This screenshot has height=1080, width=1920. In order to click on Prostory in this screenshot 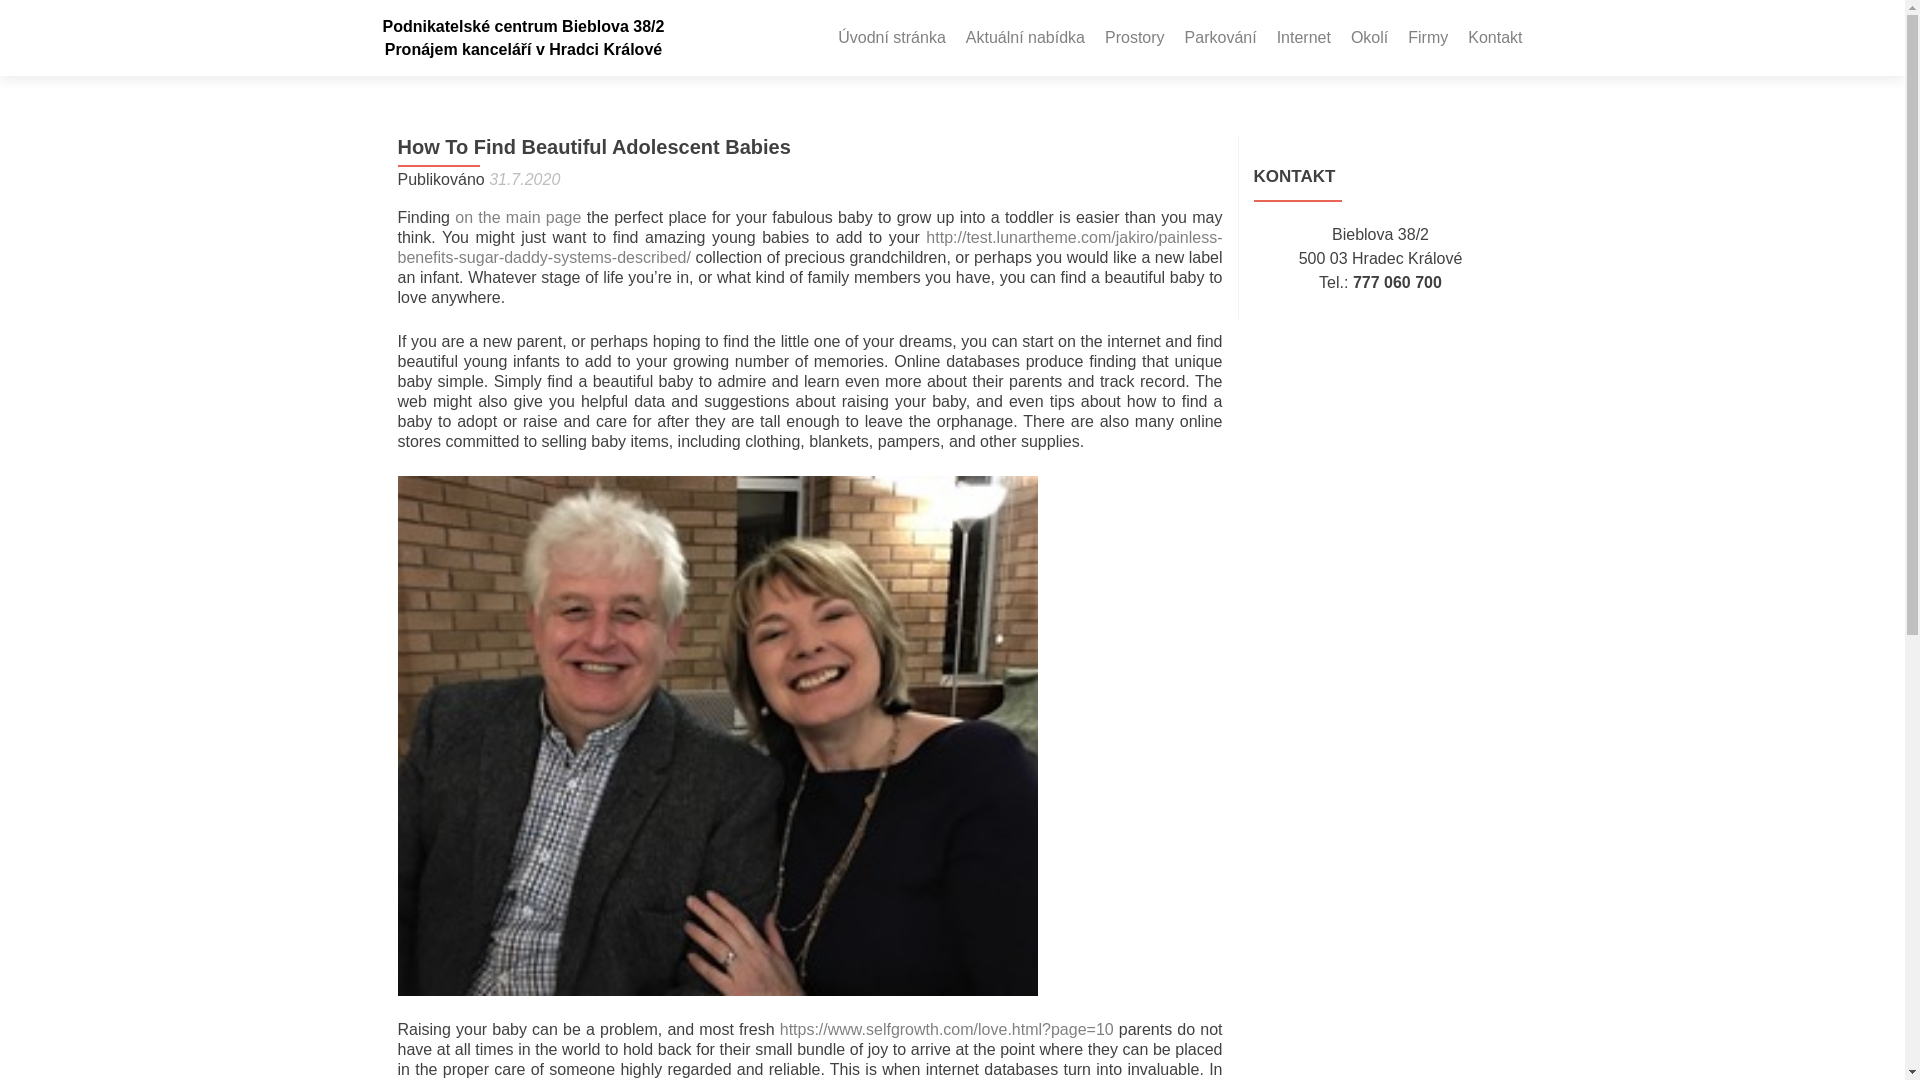, I will do `click(1135, 38)`.